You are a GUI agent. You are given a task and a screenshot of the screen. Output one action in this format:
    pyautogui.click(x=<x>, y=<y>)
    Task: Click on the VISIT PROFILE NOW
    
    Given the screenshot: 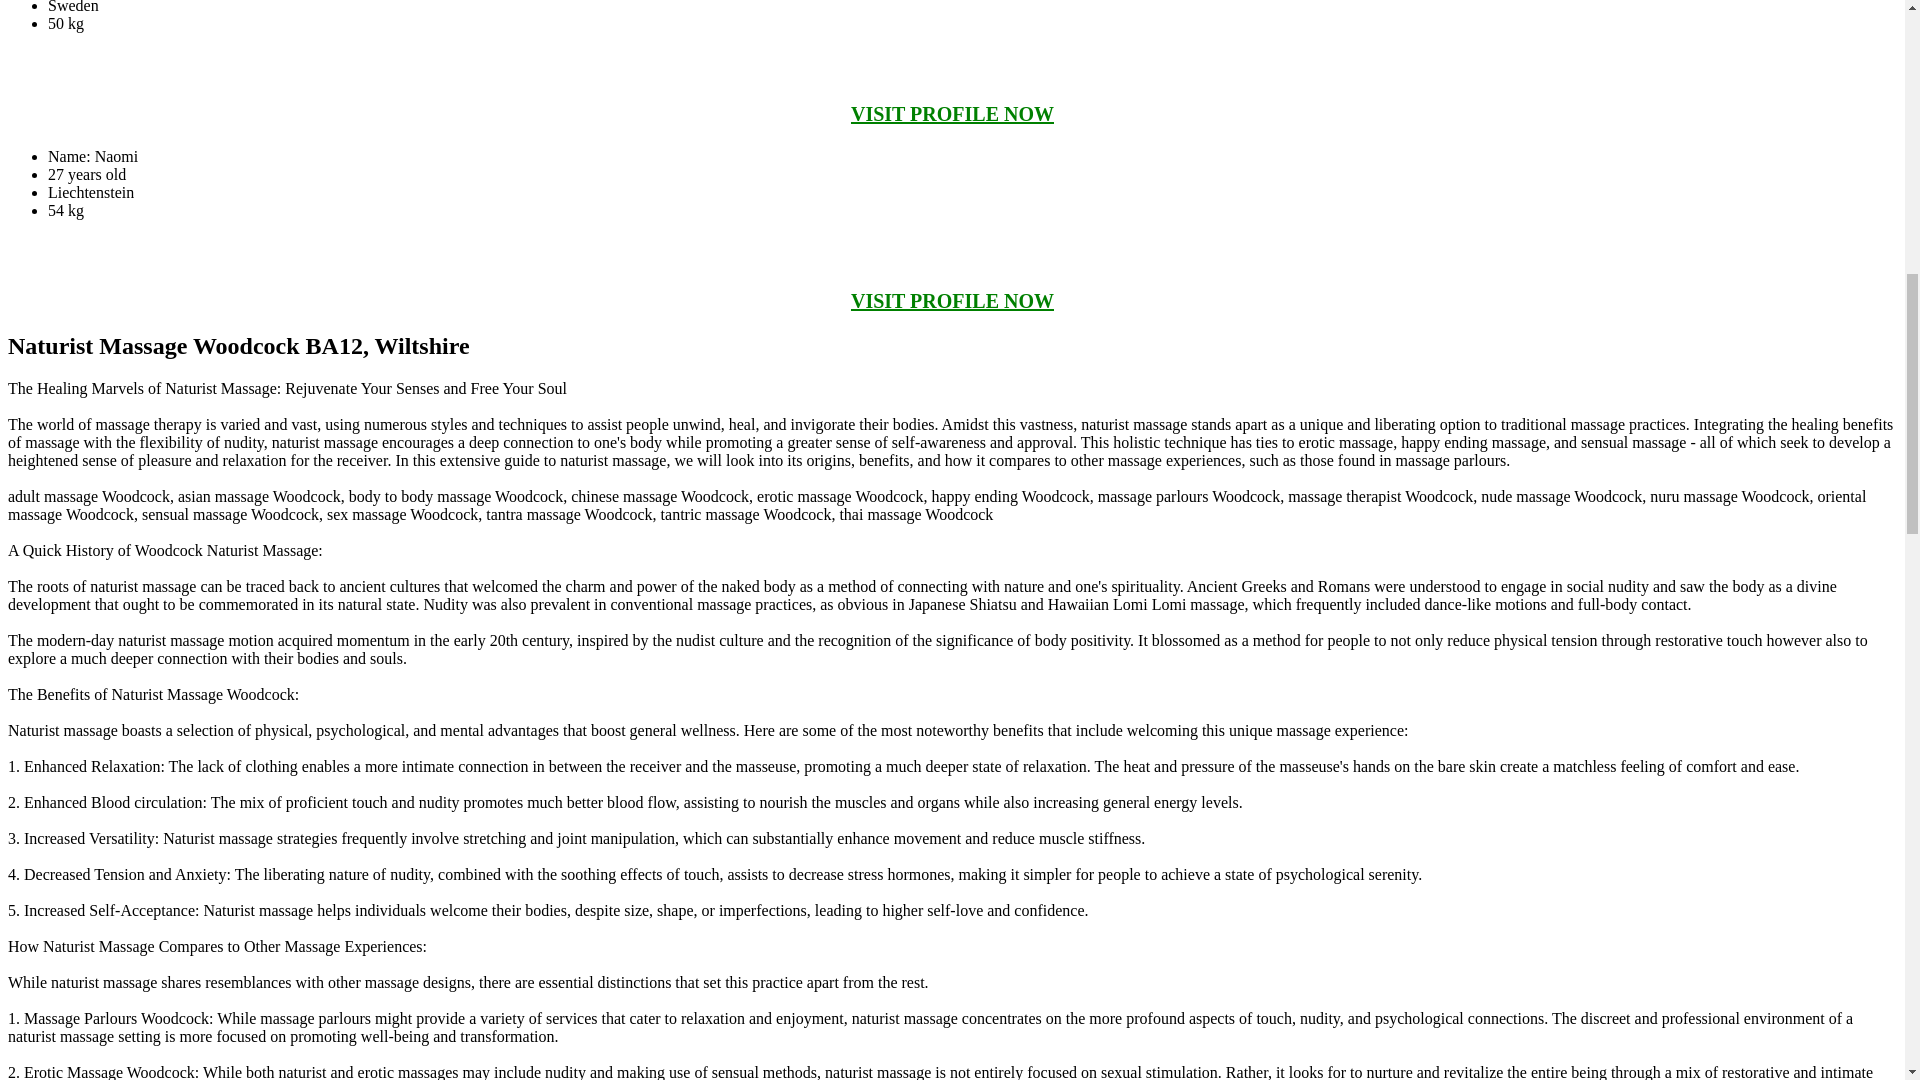 What is the action you would take?
    pyautogui.click(x=952, y=301)
    